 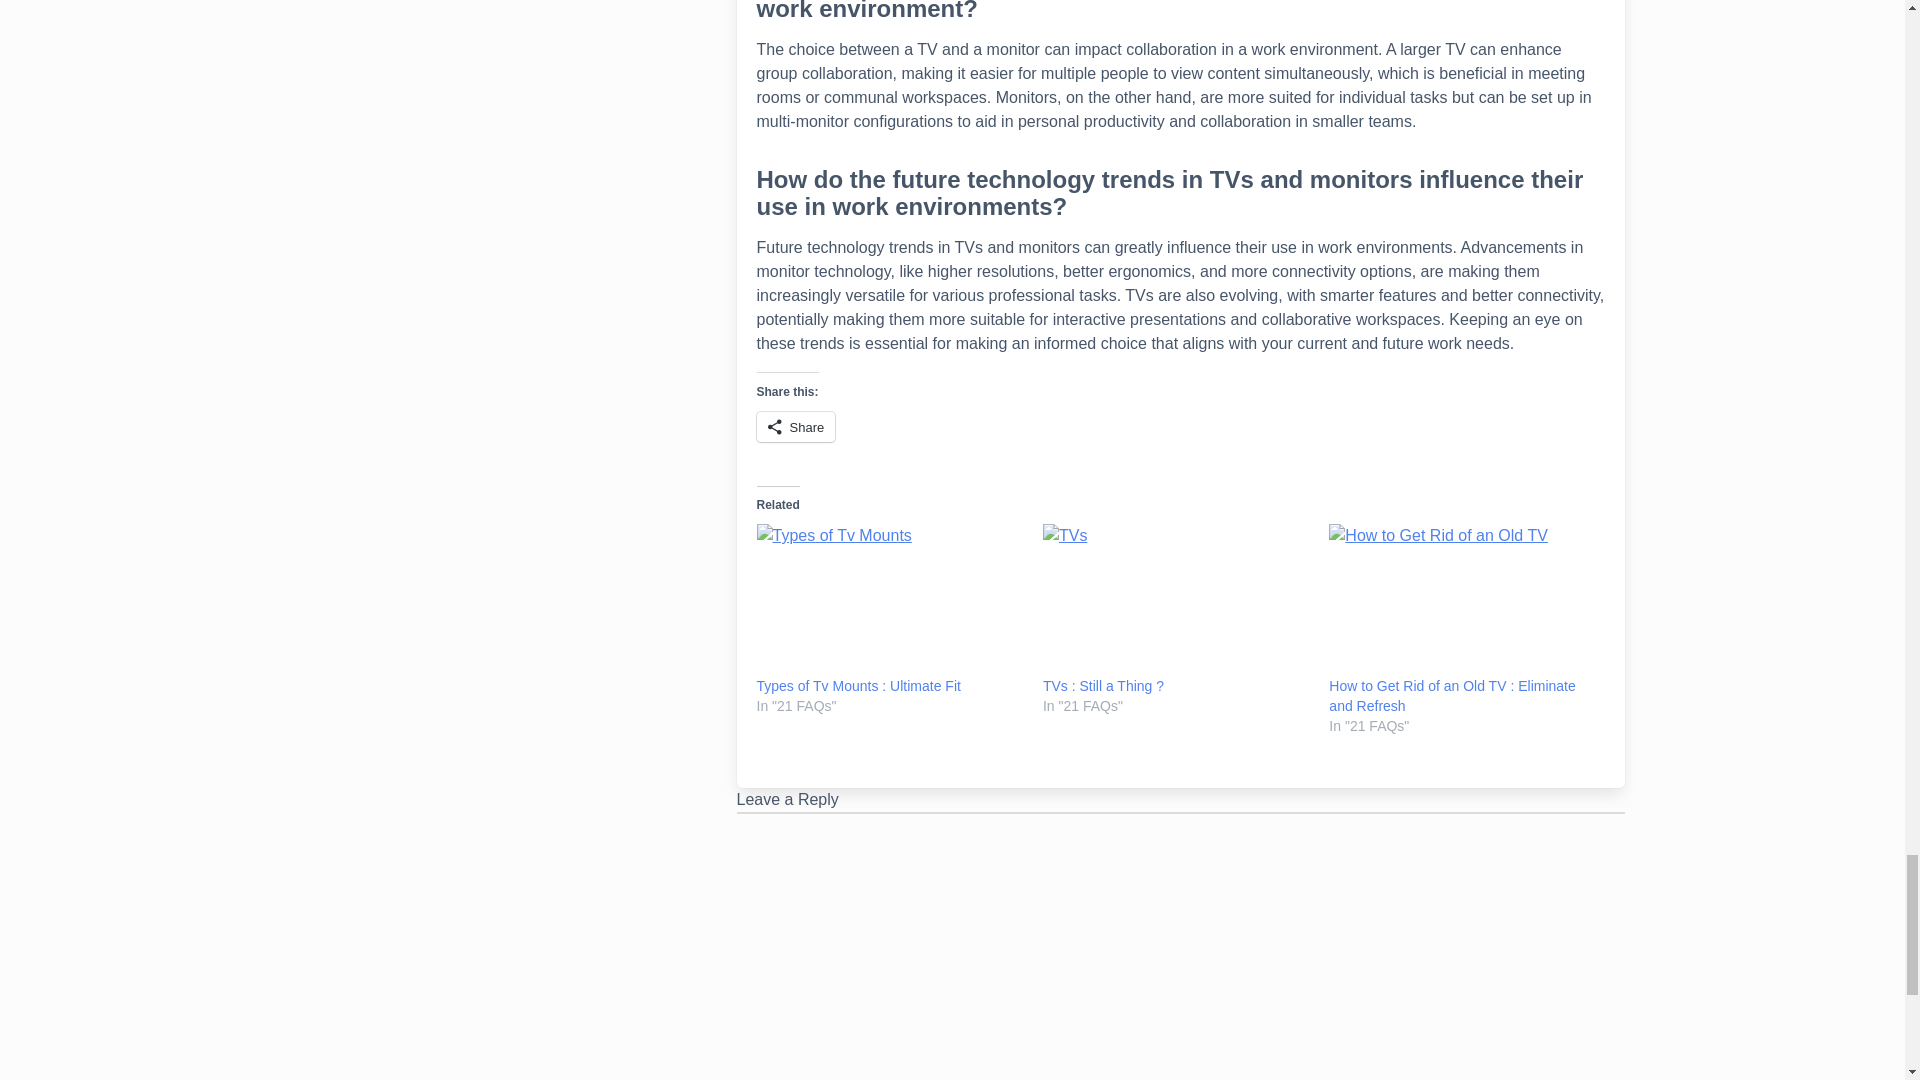 I want to click on Share, so click(x=796, y=426).